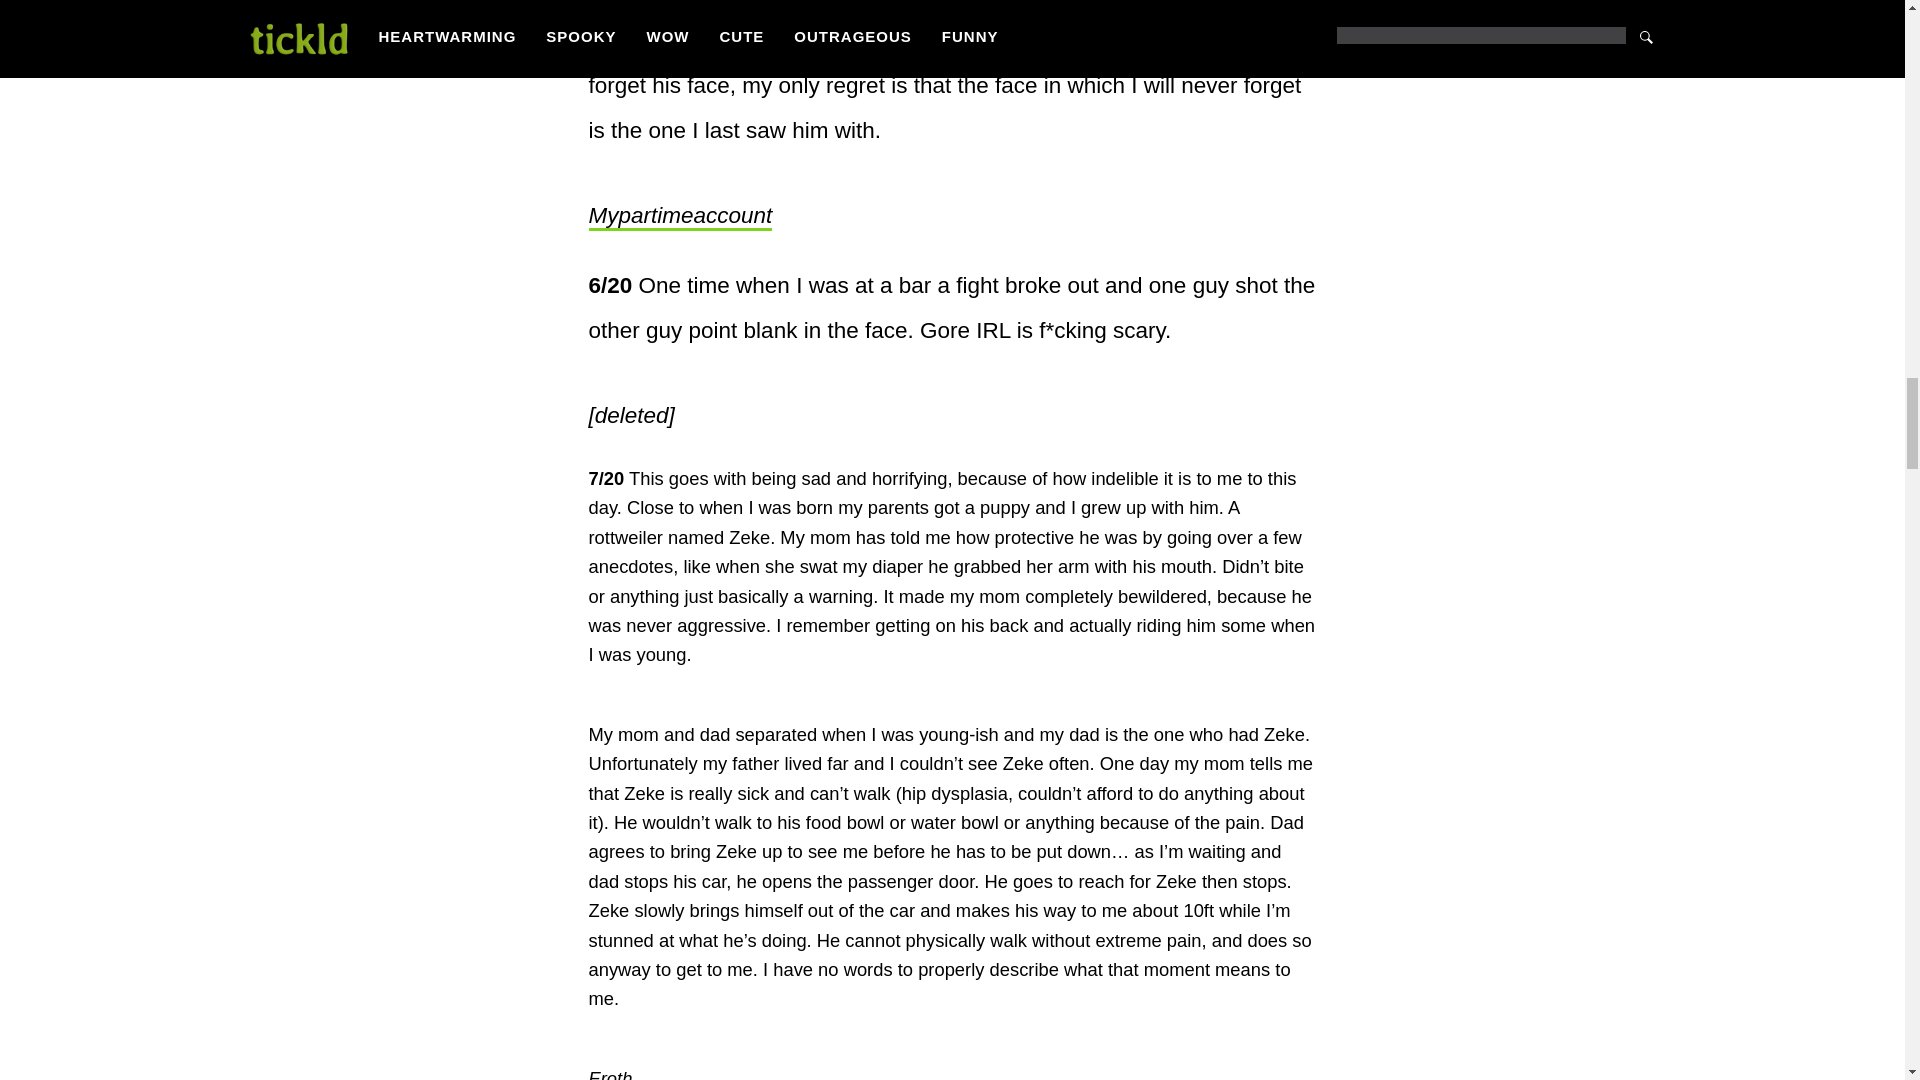 The width and height of the screenshot is (1920, 1080). What do you see at coordinates (609, 1074) in the screenshot?
I see `Eroth` at bounding box center [609, 1074].